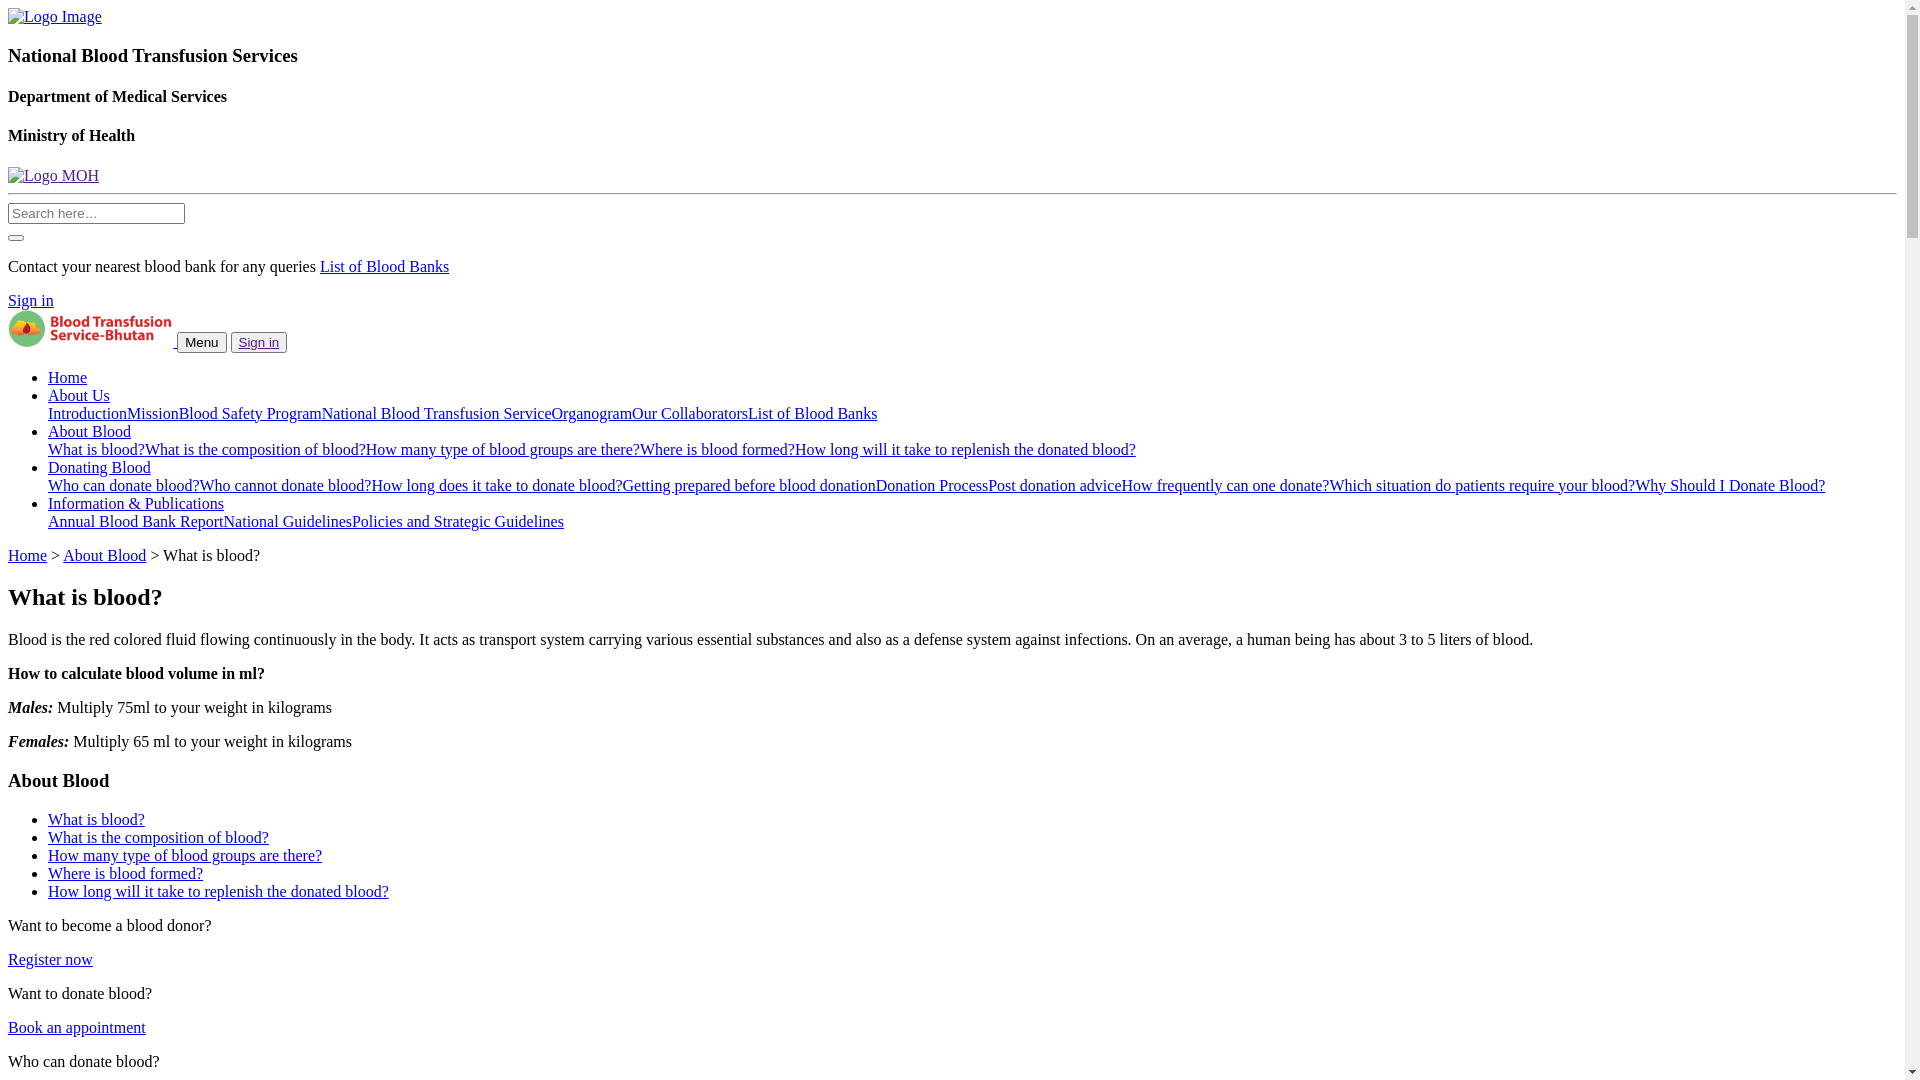 The image size is (1920, 1080). I want to click on Register now, so click(50, 960).